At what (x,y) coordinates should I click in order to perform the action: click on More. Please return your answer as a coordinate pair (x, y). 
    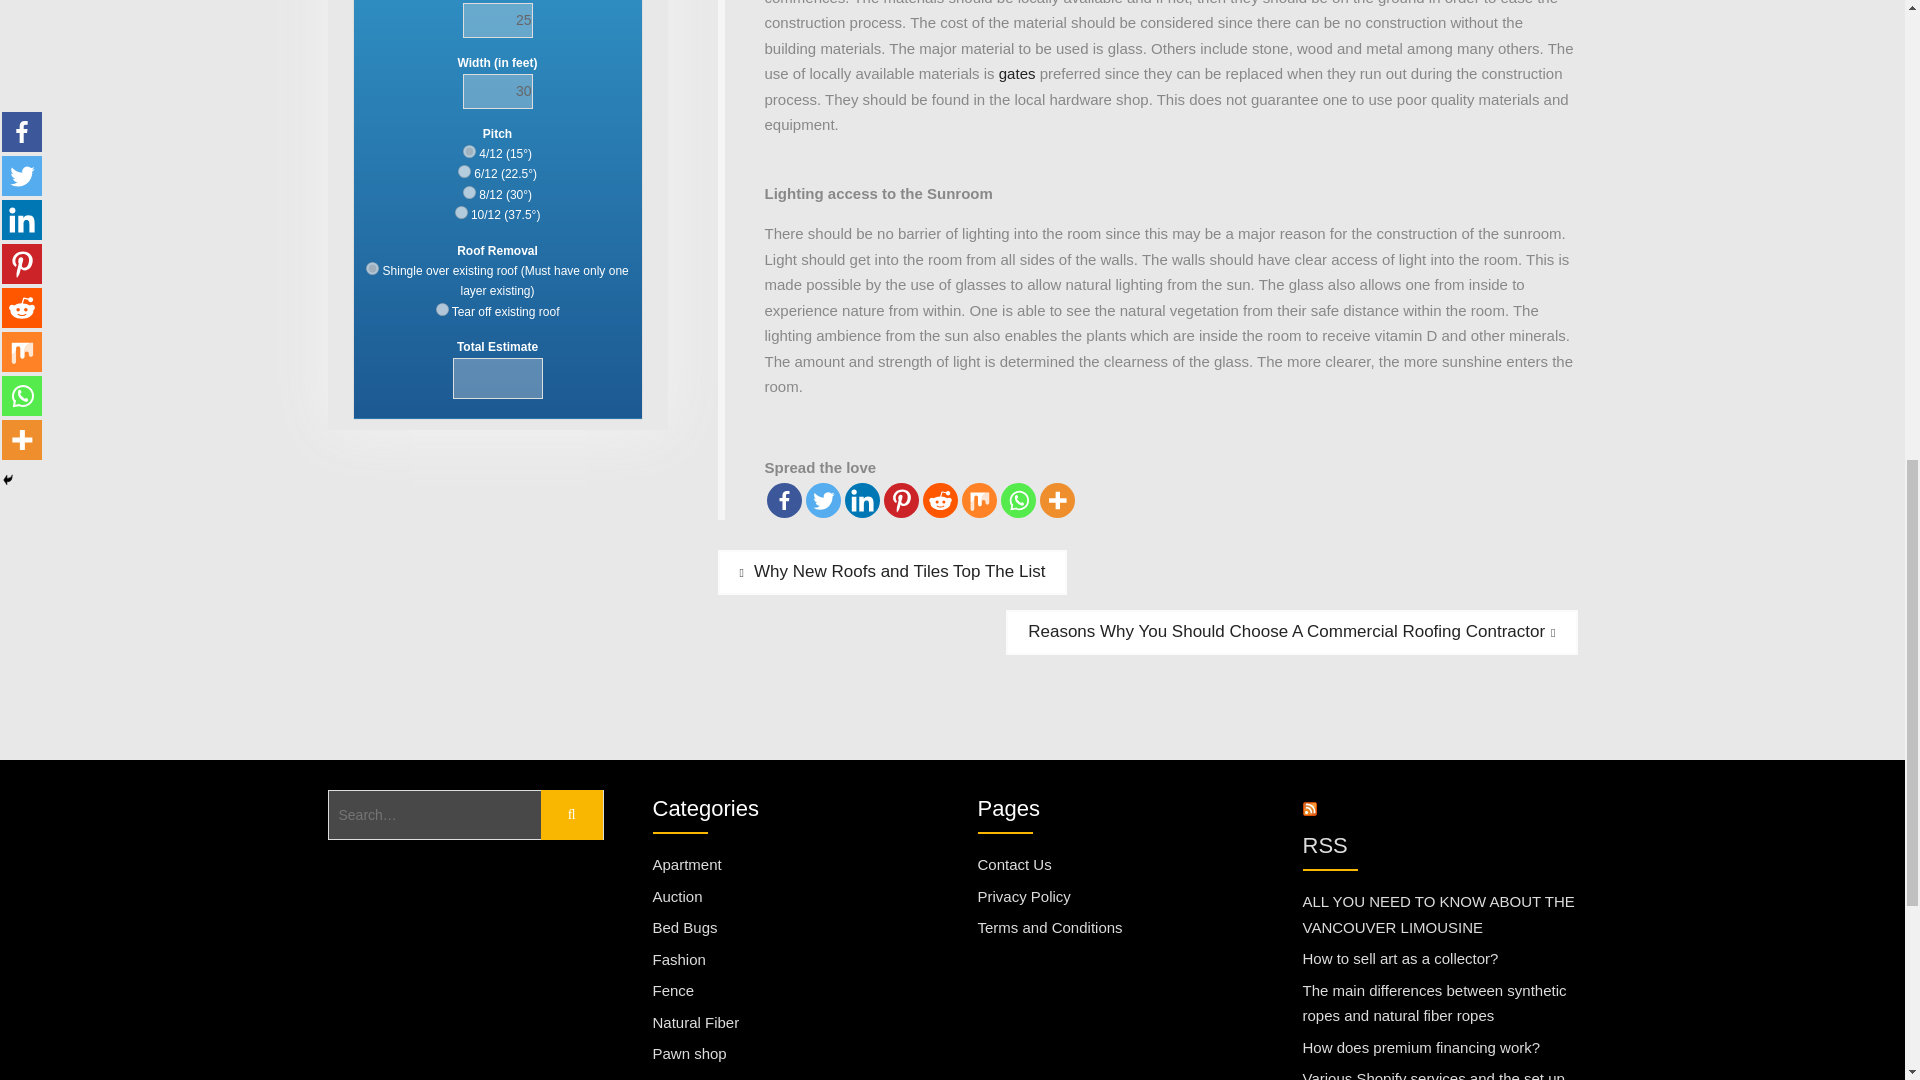
    Looking at the image, I should click on (1058, 500).